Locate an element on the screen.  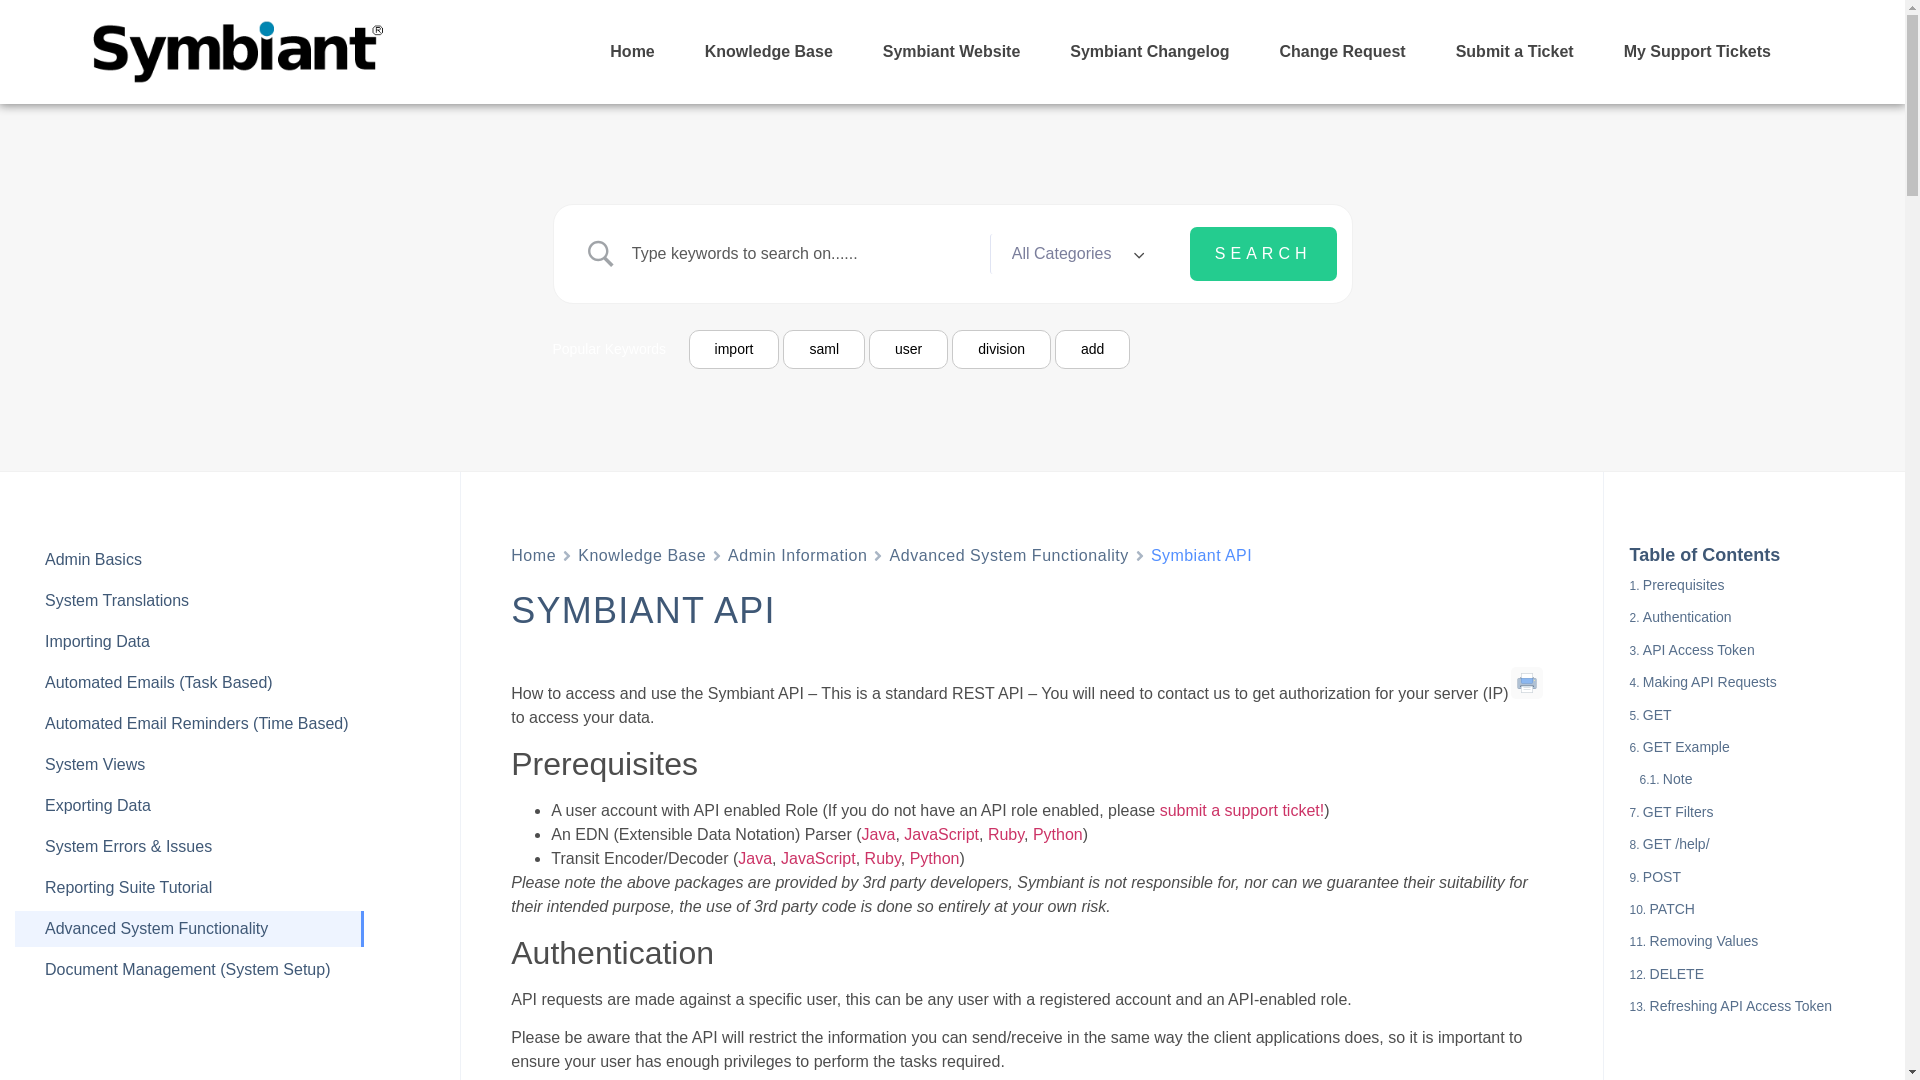
My Support Tickets is located at coordinates (1697, 52).